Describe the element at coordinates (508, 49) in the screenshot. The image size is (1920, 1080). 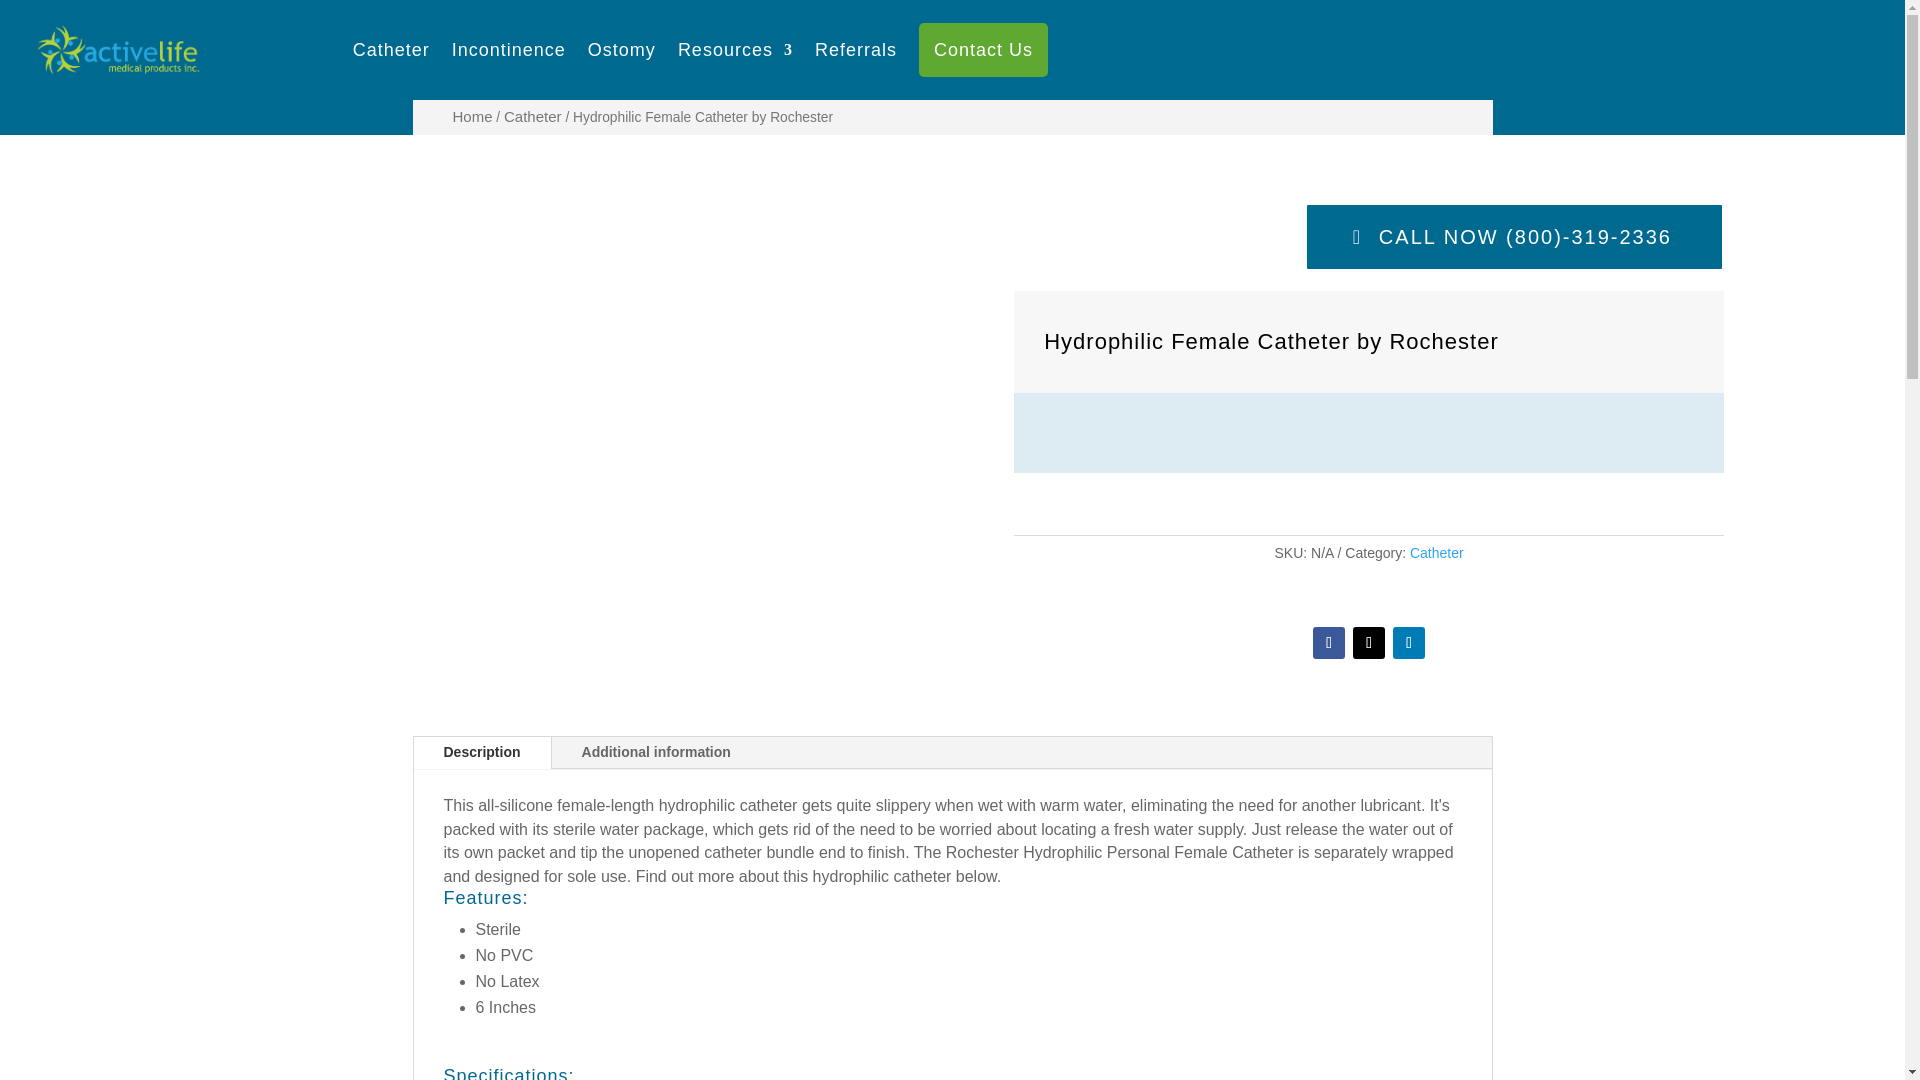
I see `Incontinence` at that location.